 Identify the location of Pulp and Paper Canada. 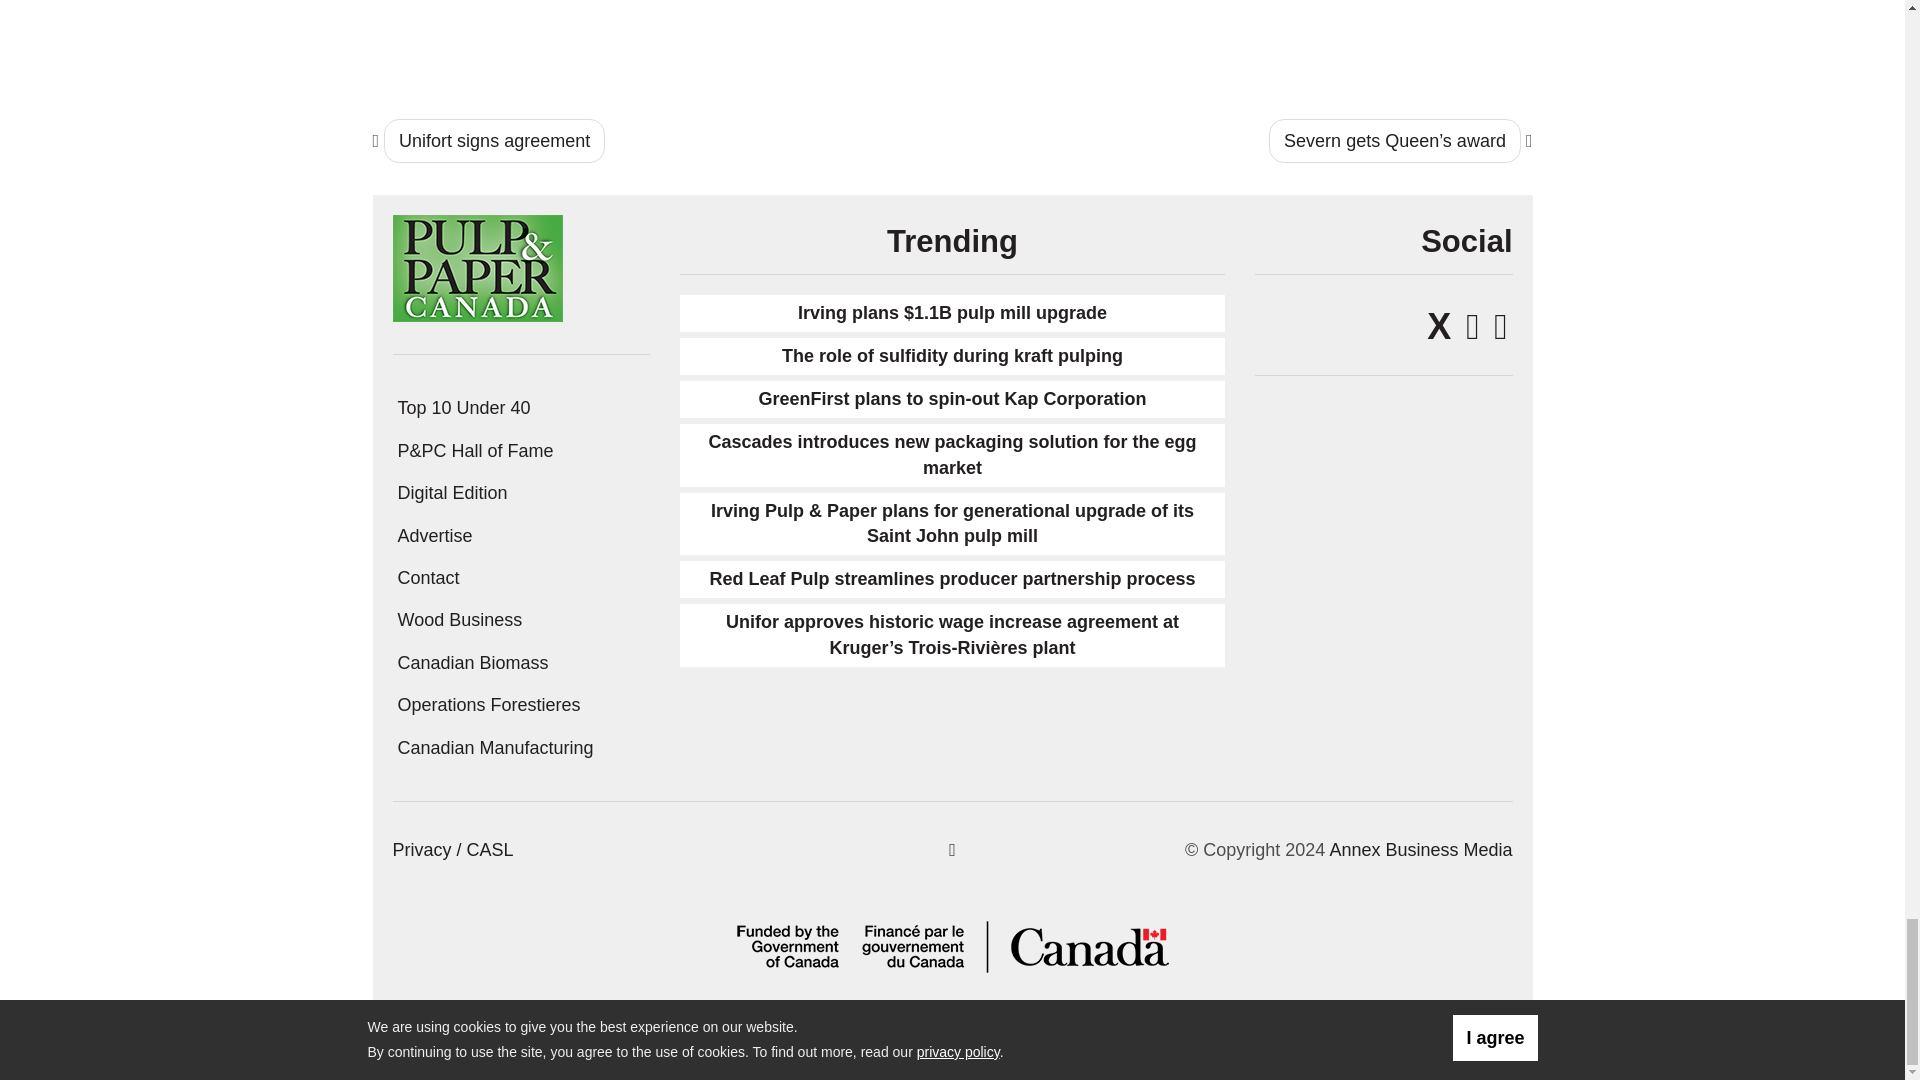
(476, 268).